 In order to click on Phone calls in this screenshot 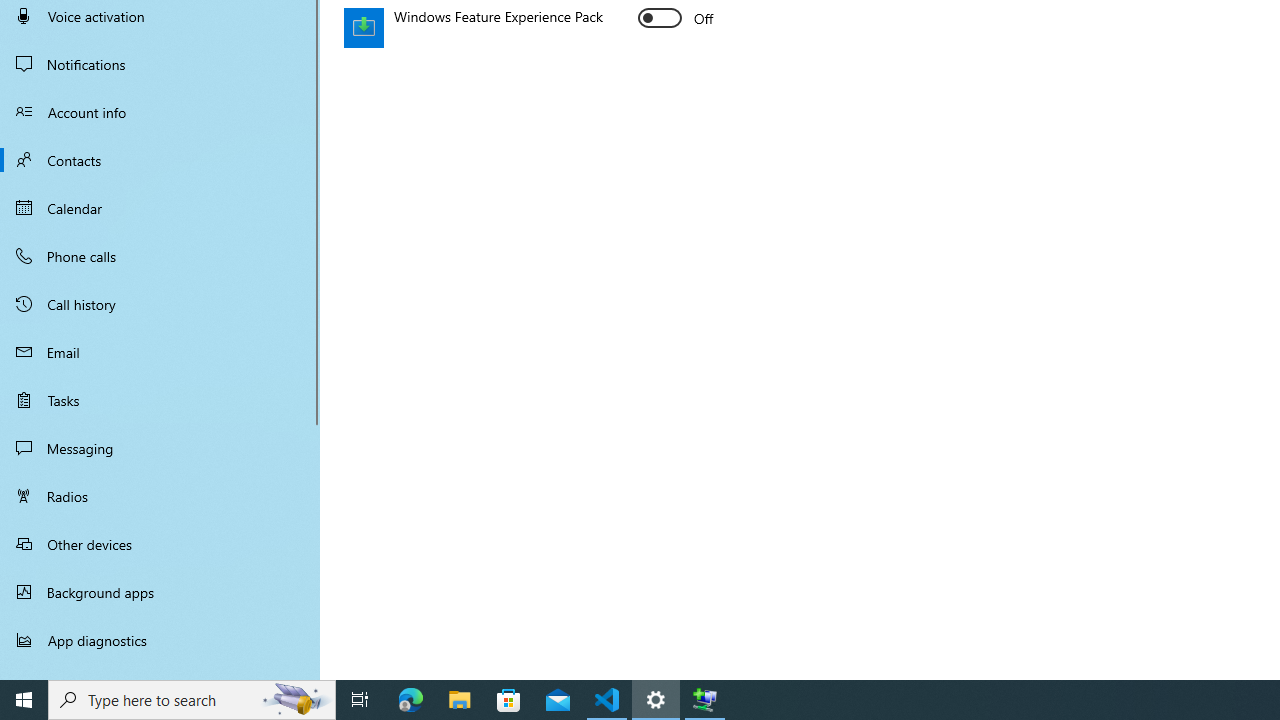, I will do `click(160, 256)`.